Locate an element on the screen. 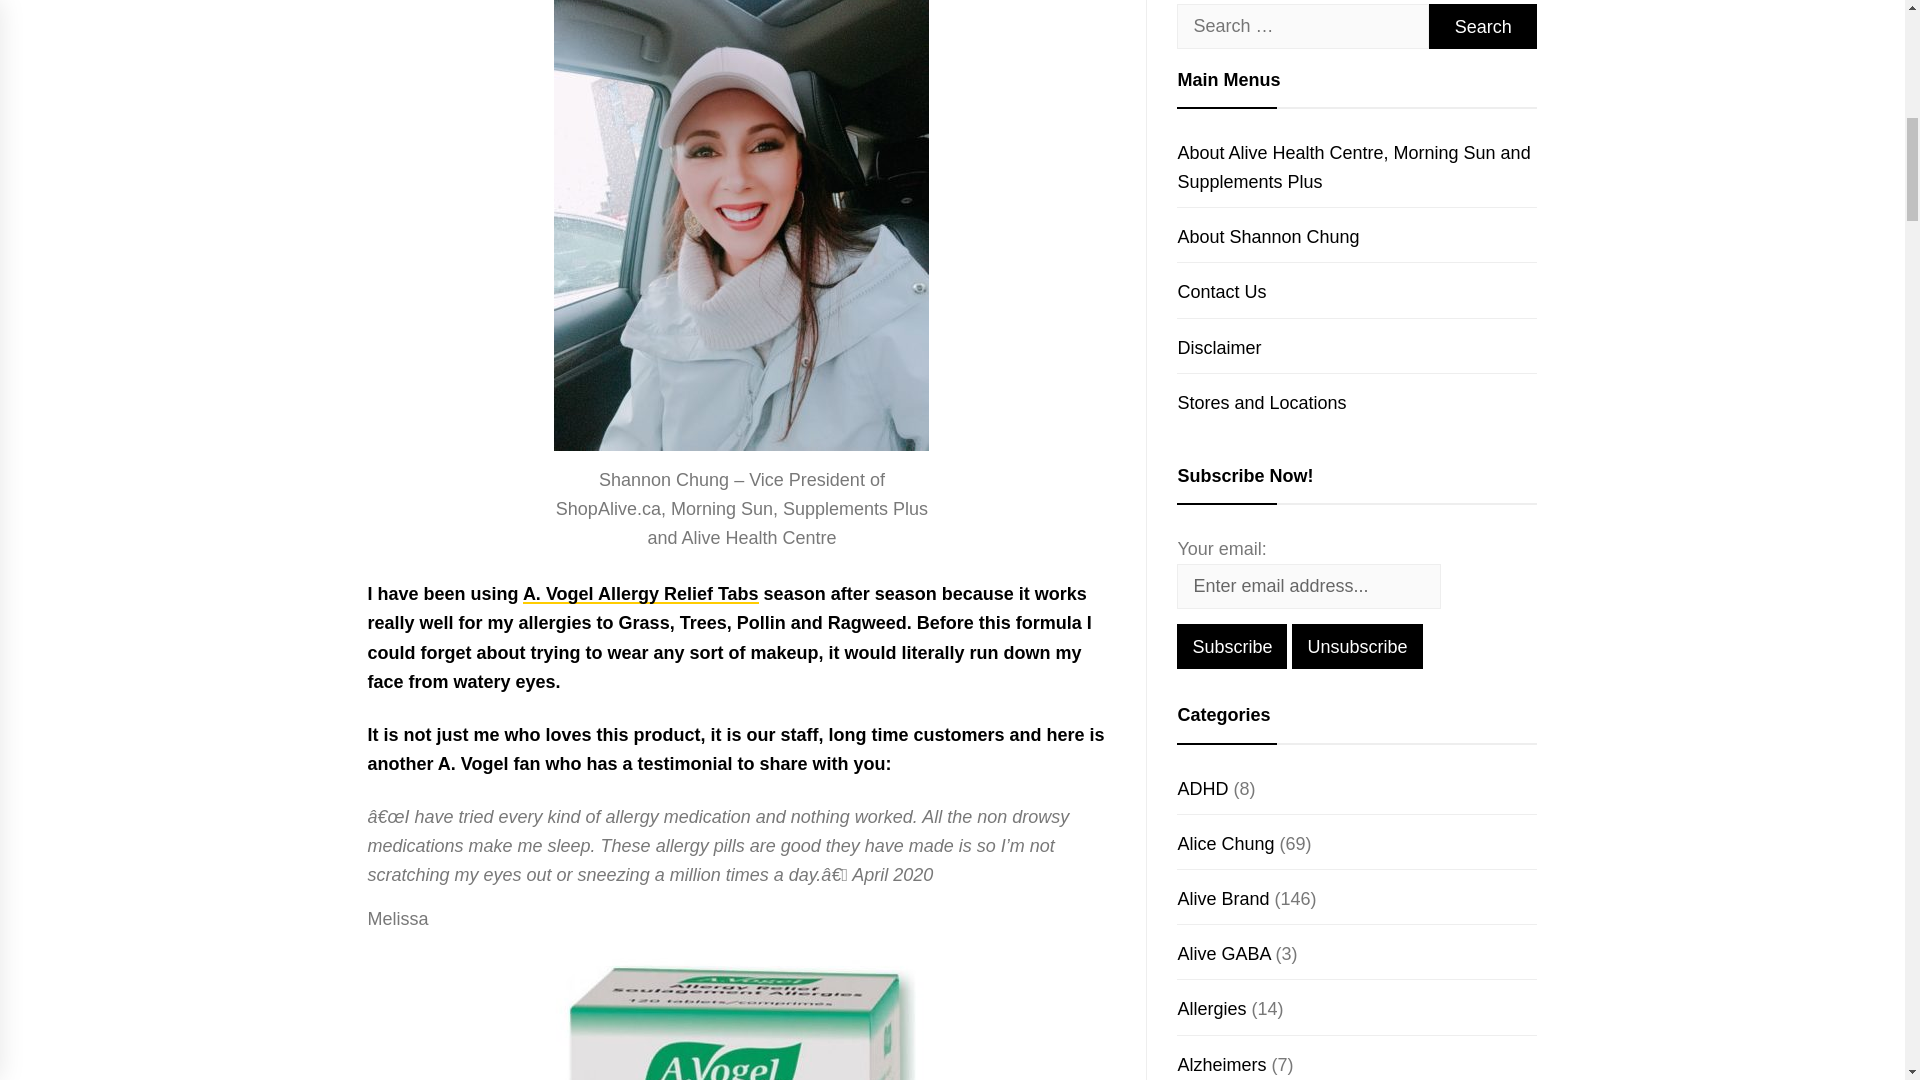 This screenshot has height=1080, width=1920. Alive Brand is located at coordinates (1222, 898).